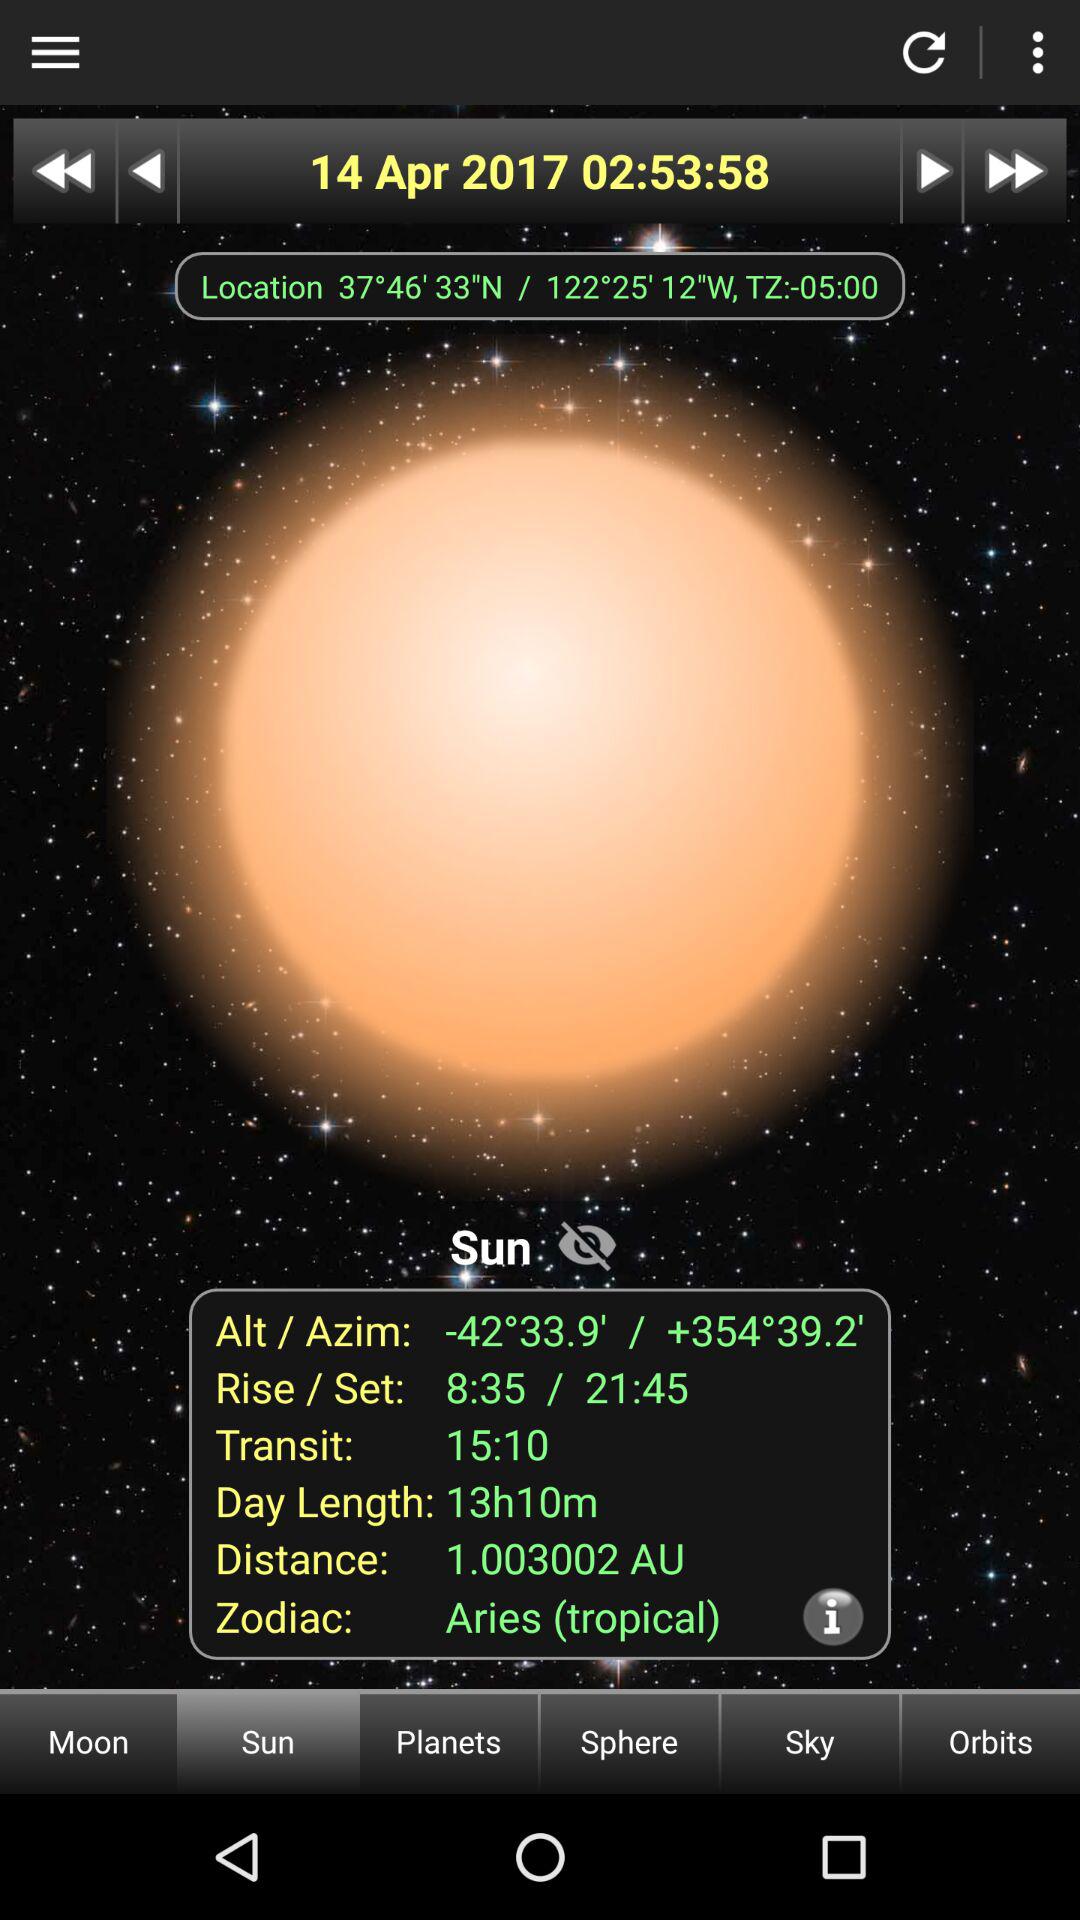 This screenshot has height=1920, width=1080. I want to click on go to the icon i beside aries tropical, so click(834, 1616).